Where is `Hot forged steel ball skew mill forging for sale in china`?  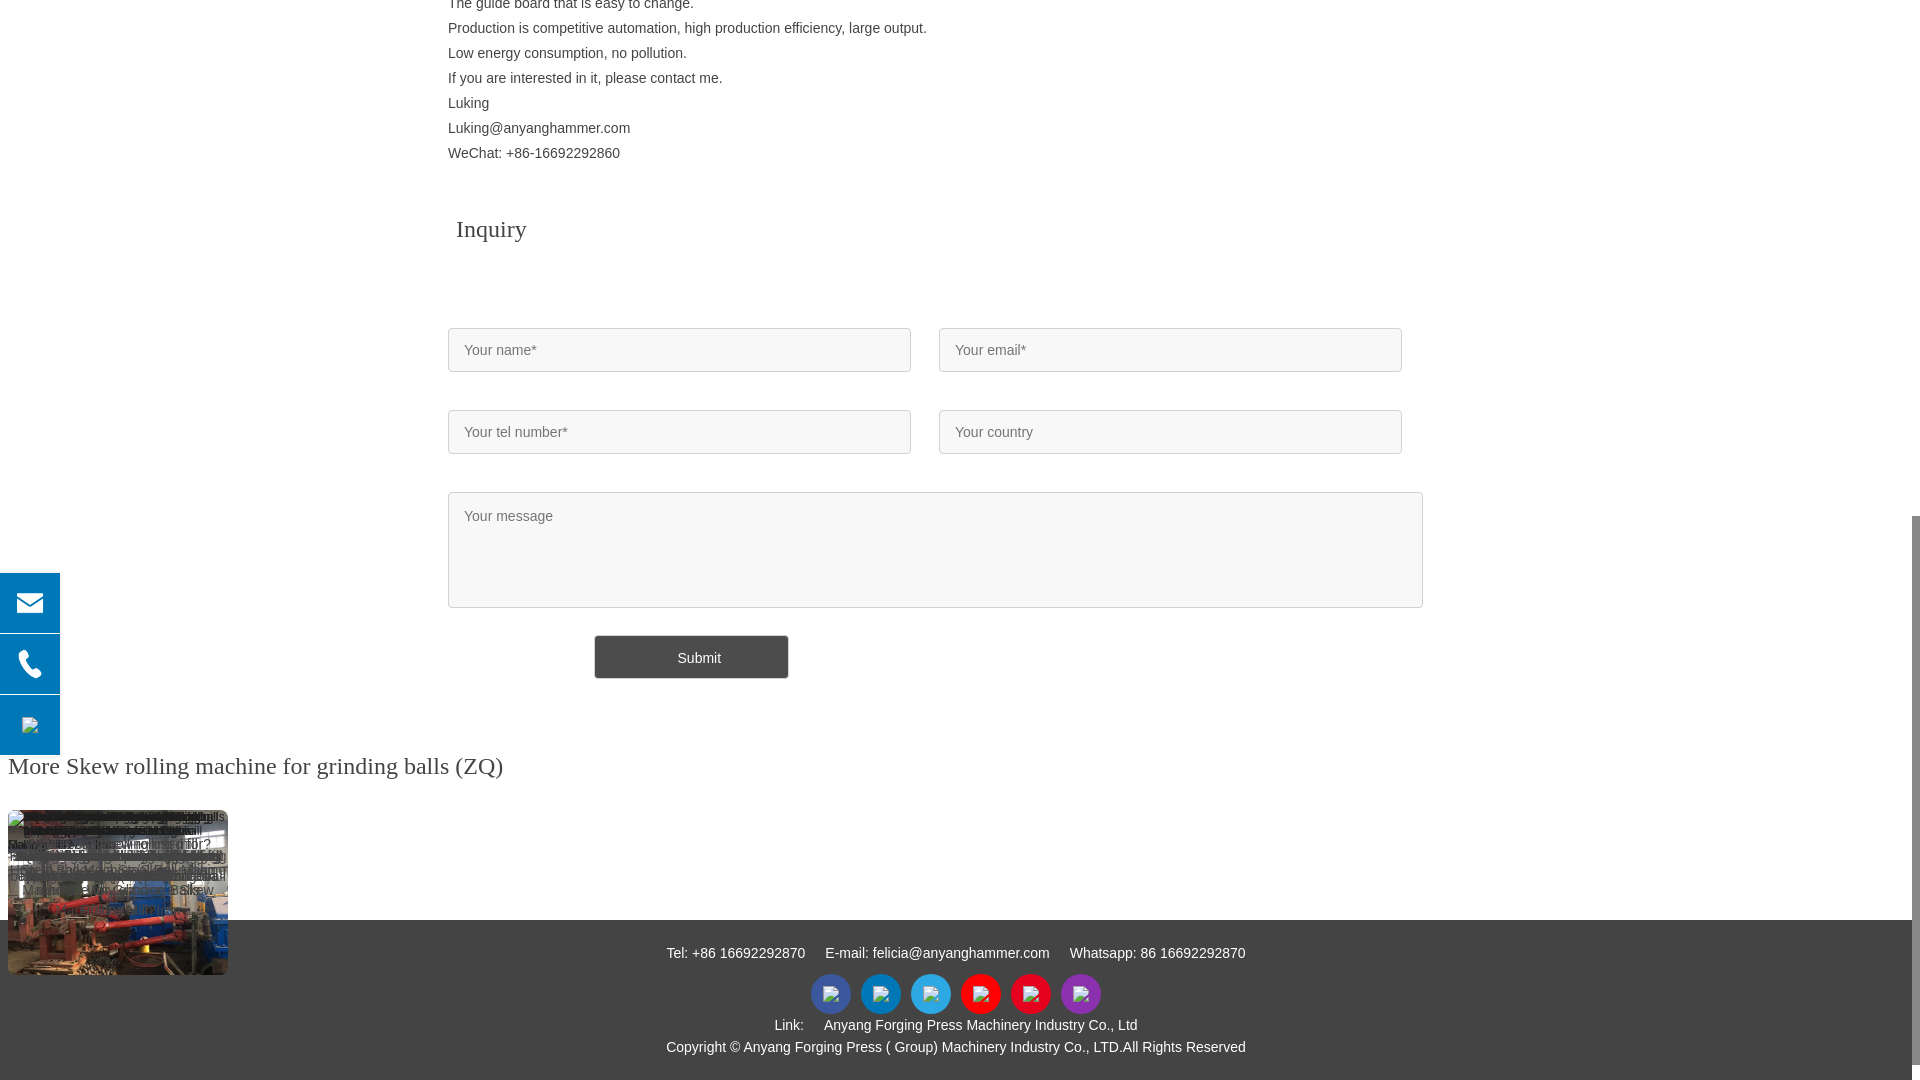 Hot forged steel ball skew mill forging for sale in china is located at coordinates (118, 824).